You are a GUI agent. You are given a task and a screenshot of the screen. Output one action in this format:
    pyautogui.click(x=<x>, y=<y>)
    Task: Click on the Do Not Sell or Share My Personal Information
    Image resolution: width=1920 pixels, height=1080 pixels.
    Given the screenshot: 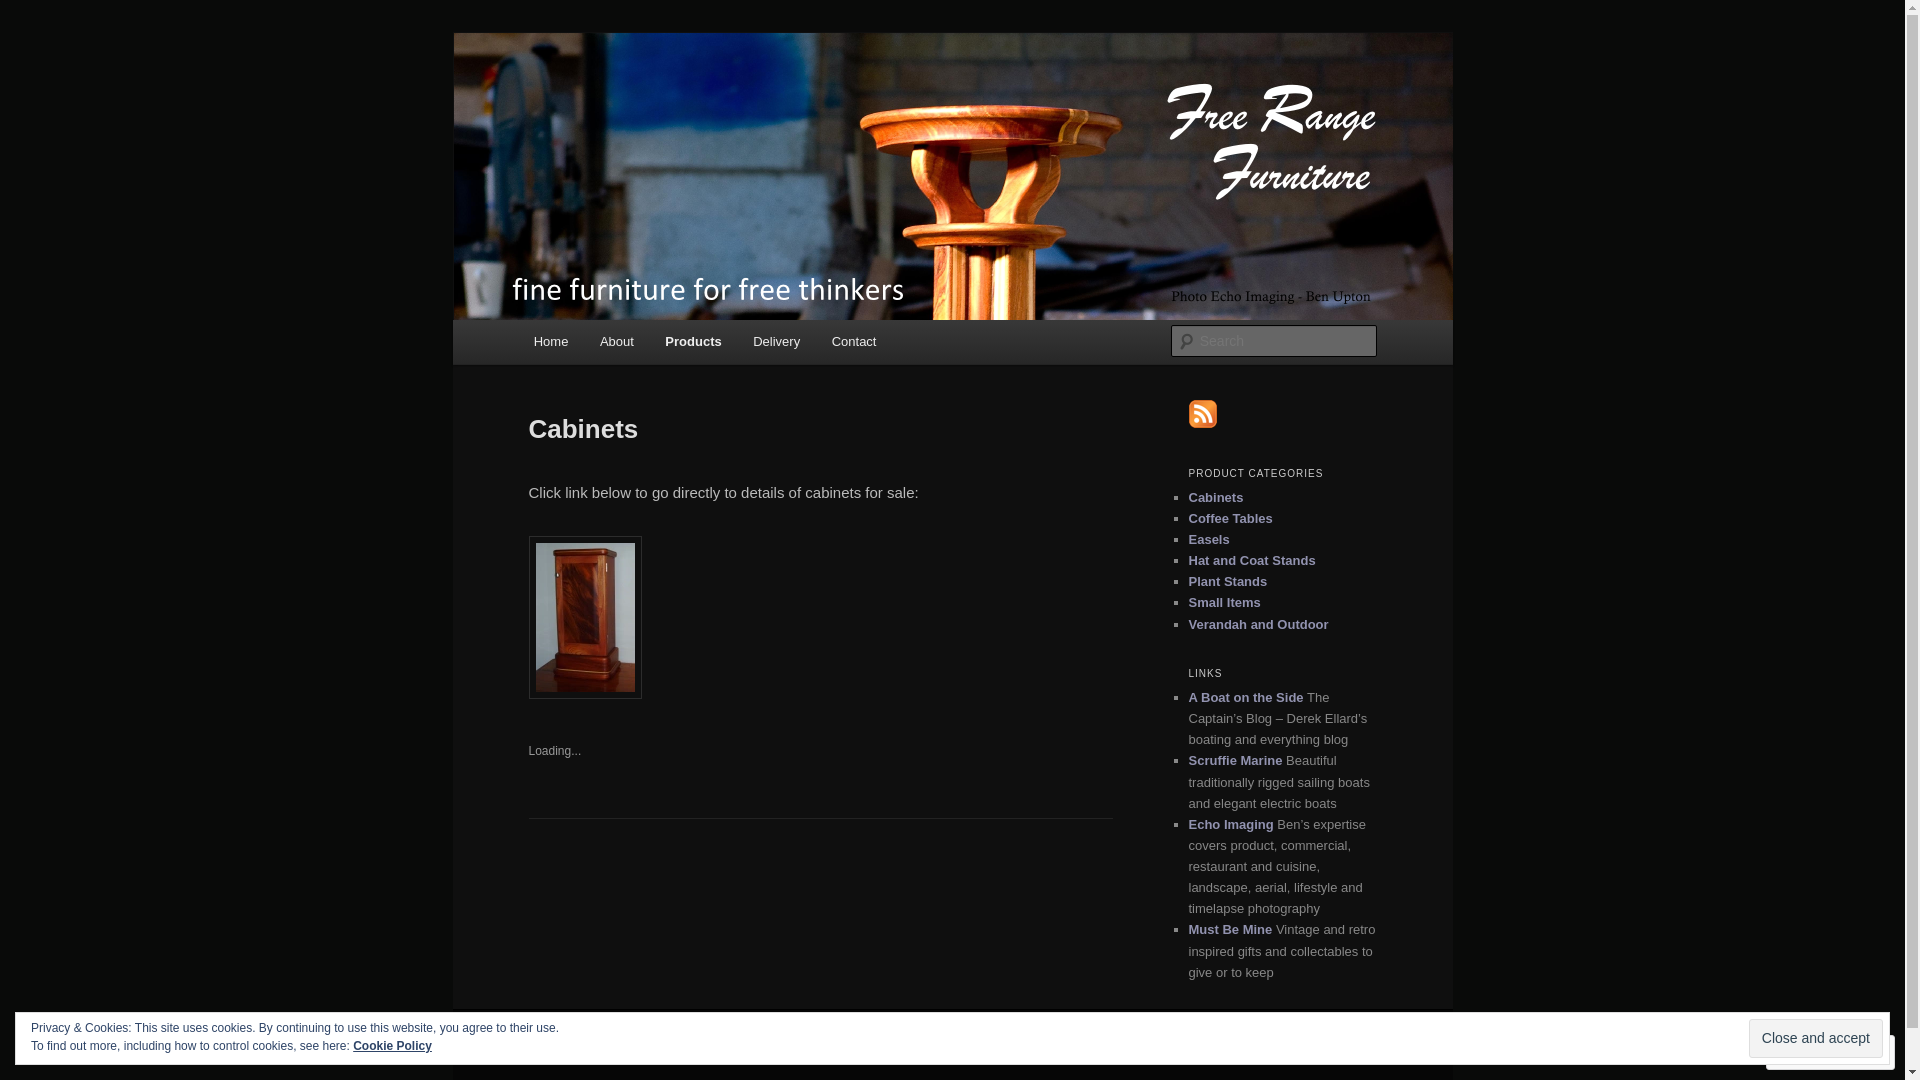 What is the action you would take?
    pyautogui.click(x=1094, y=1050)
    